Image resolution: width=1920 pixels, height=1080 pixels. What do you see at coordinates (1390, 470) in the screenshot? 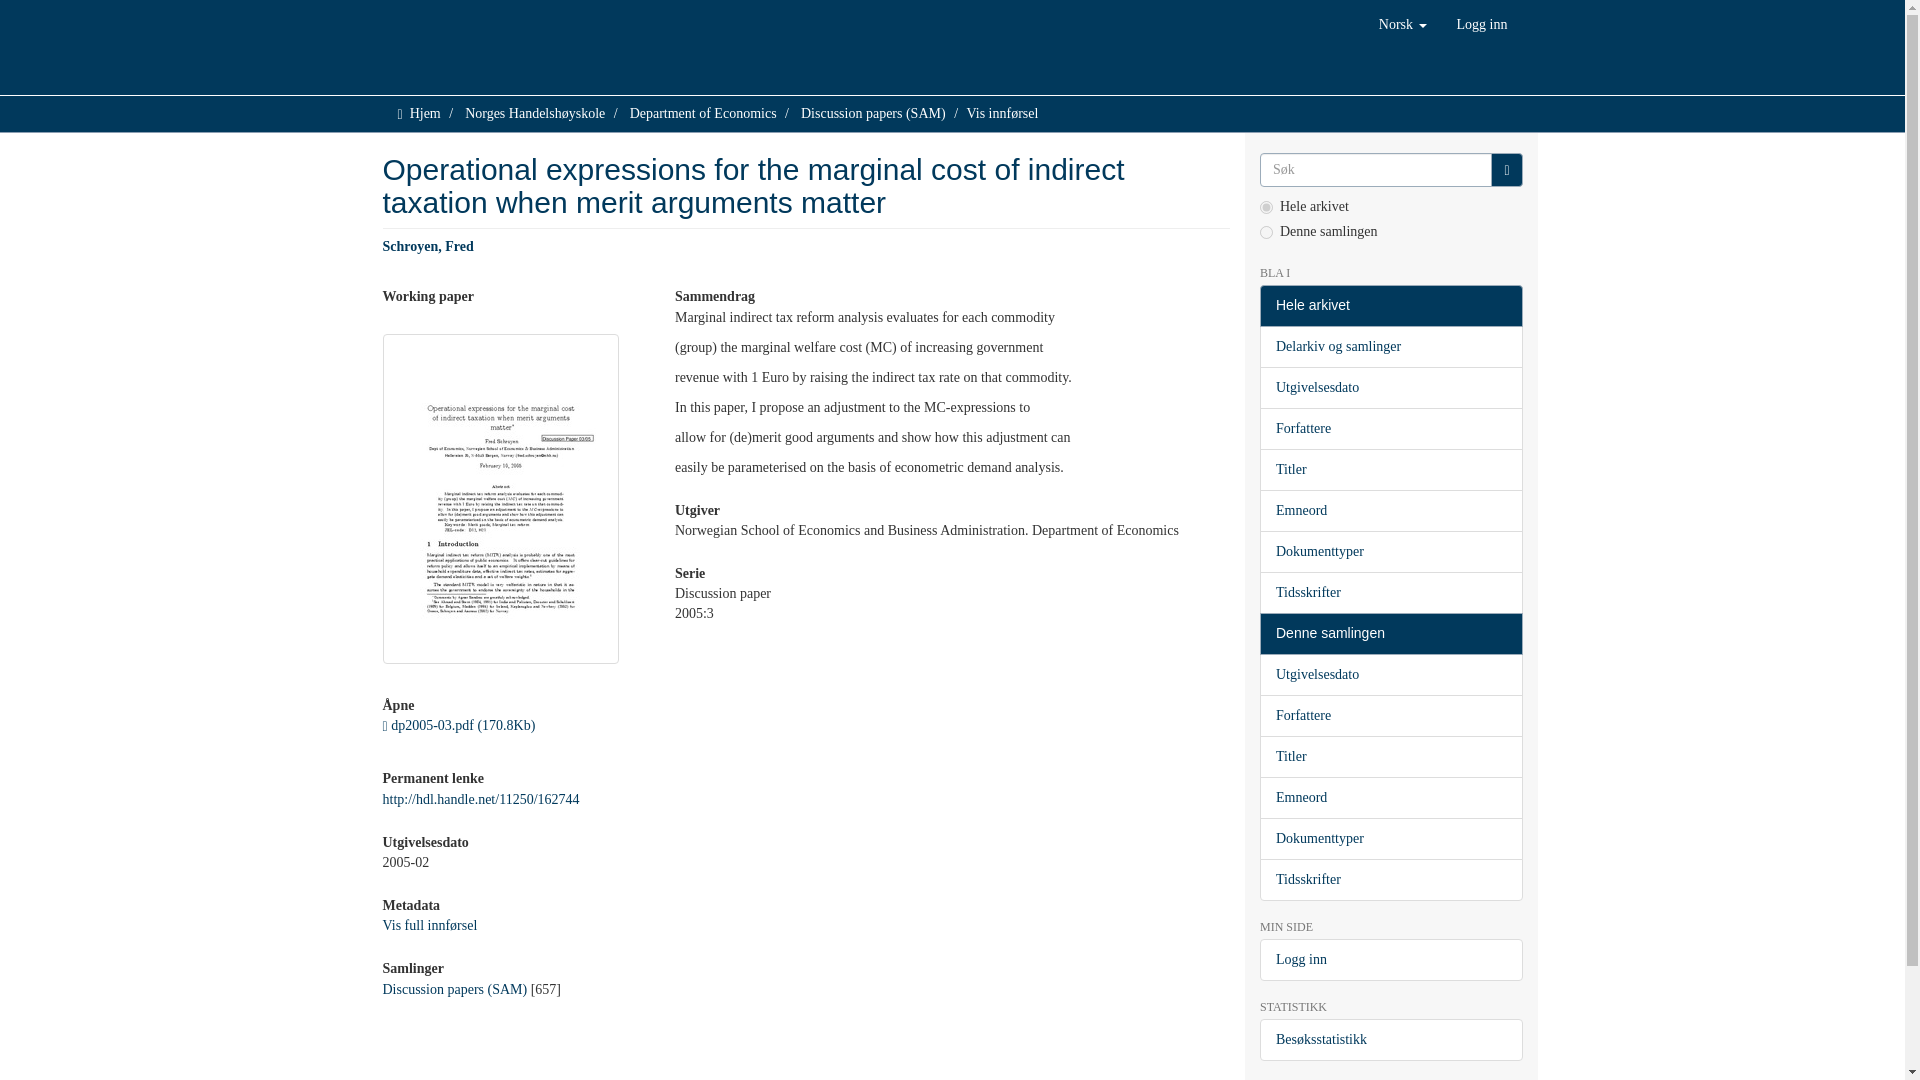
I see `Titler` at bounding box center [1390, 470].